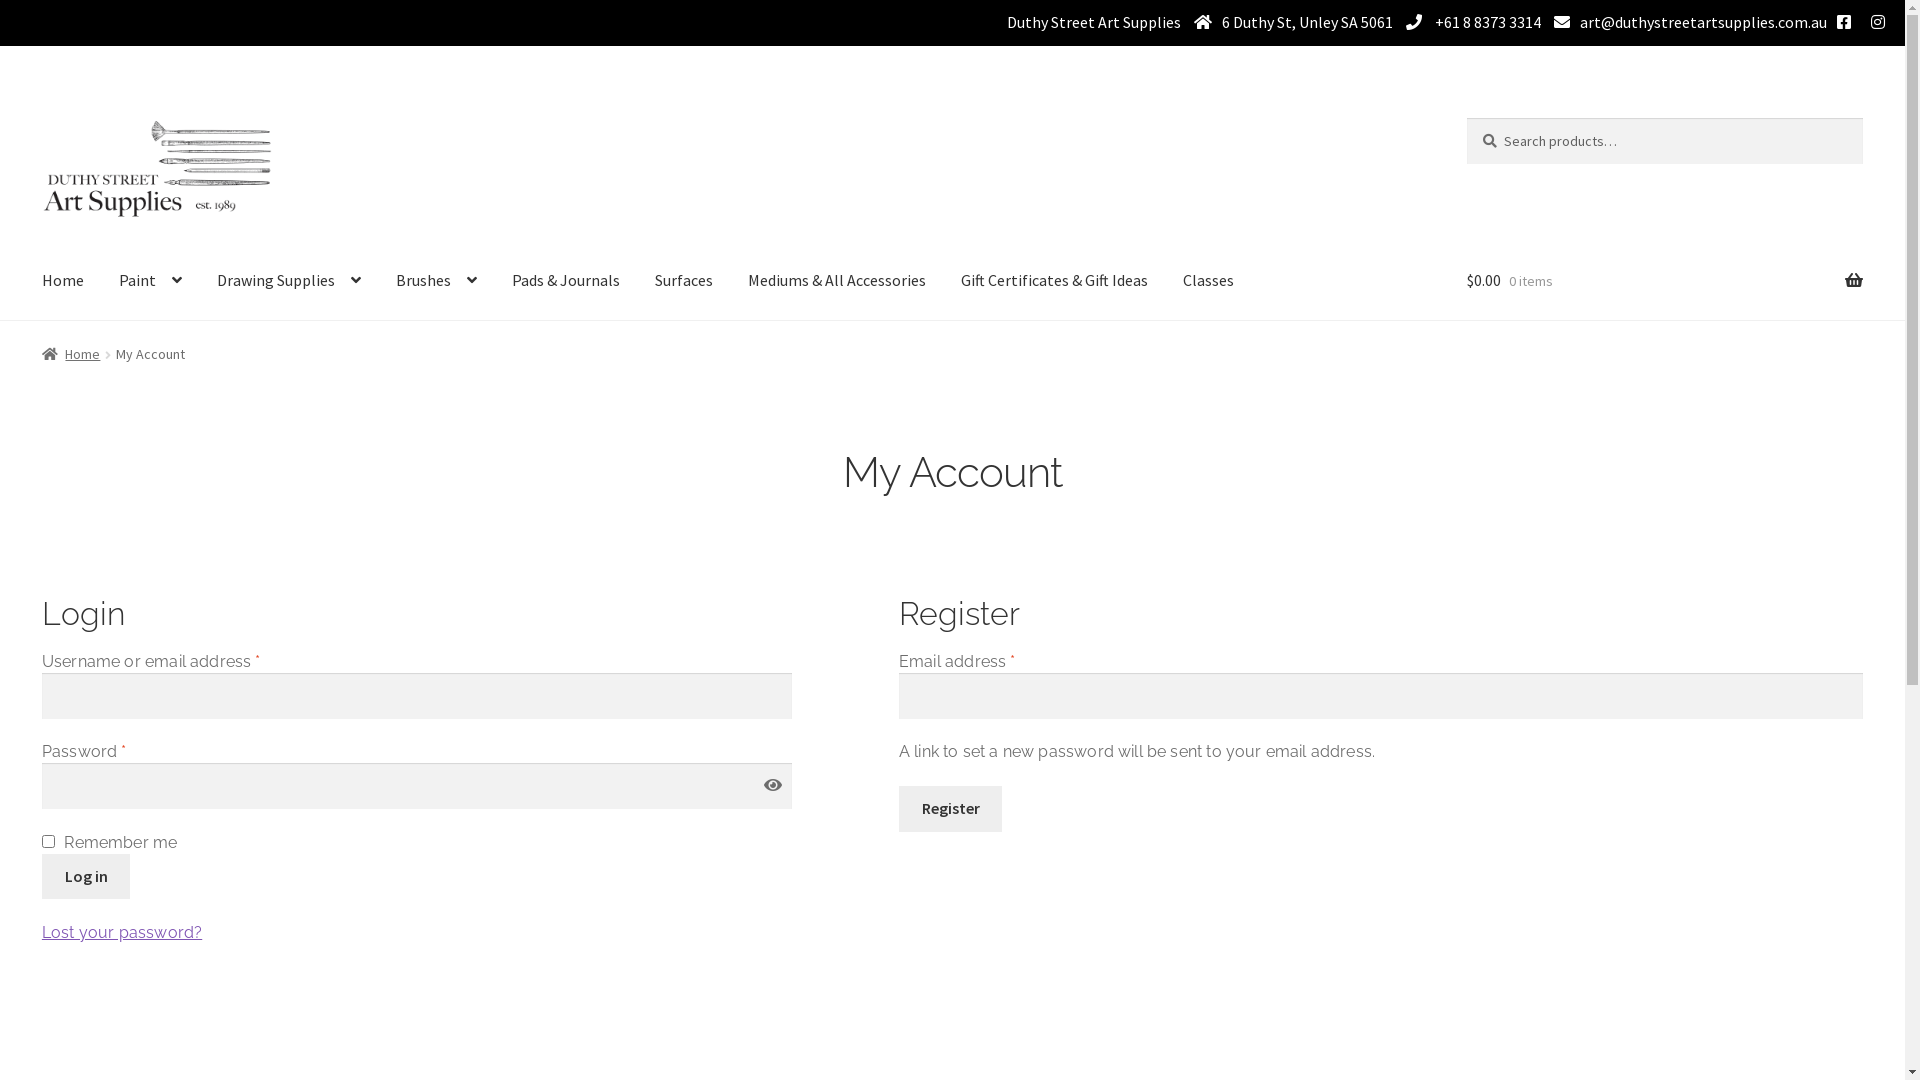  Describe the element at coordinates (42, 118) in the screenshot. I see `Skip to navigation` at that location.